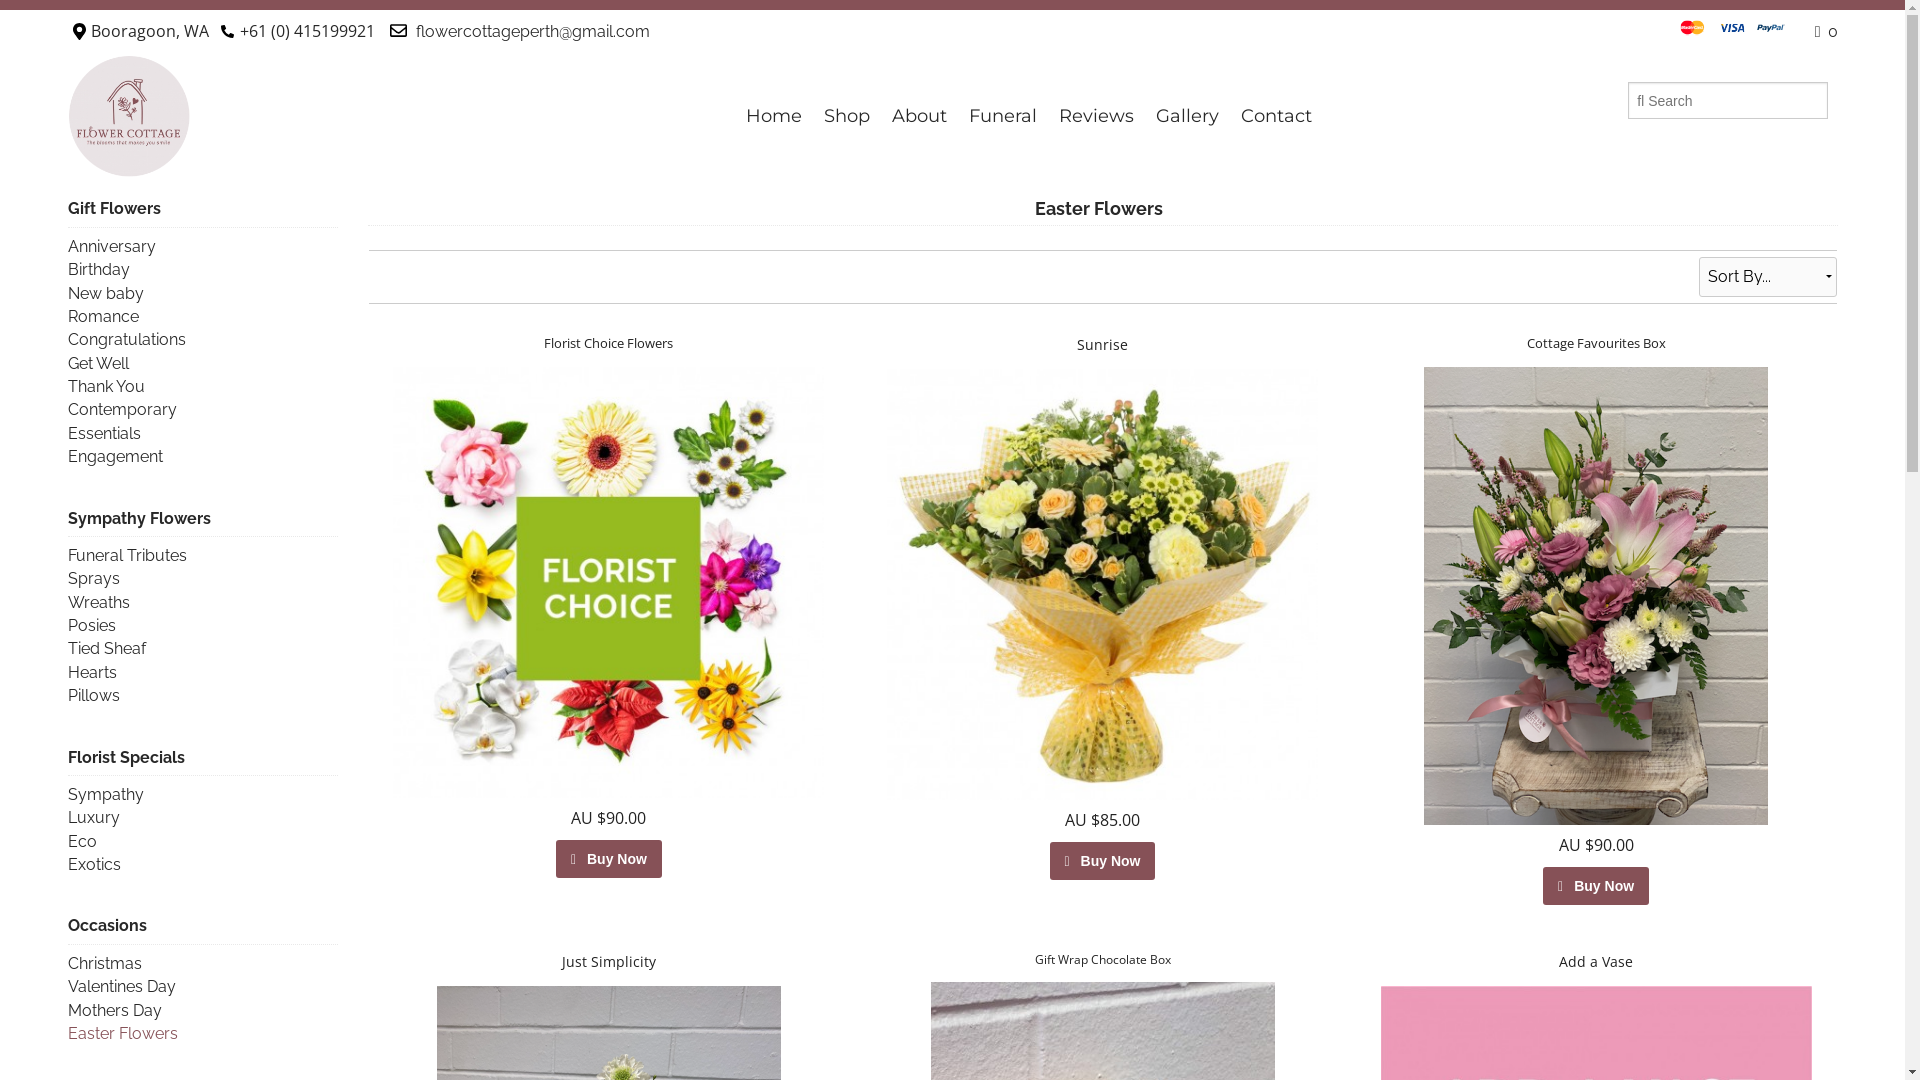 Image resolution: width=1920 pixels, height=1080 pixels. What do you see at coordinates (123, 1034) in the screenshot?
I see `Easter Flowers` at bounding box center [123, 1034].